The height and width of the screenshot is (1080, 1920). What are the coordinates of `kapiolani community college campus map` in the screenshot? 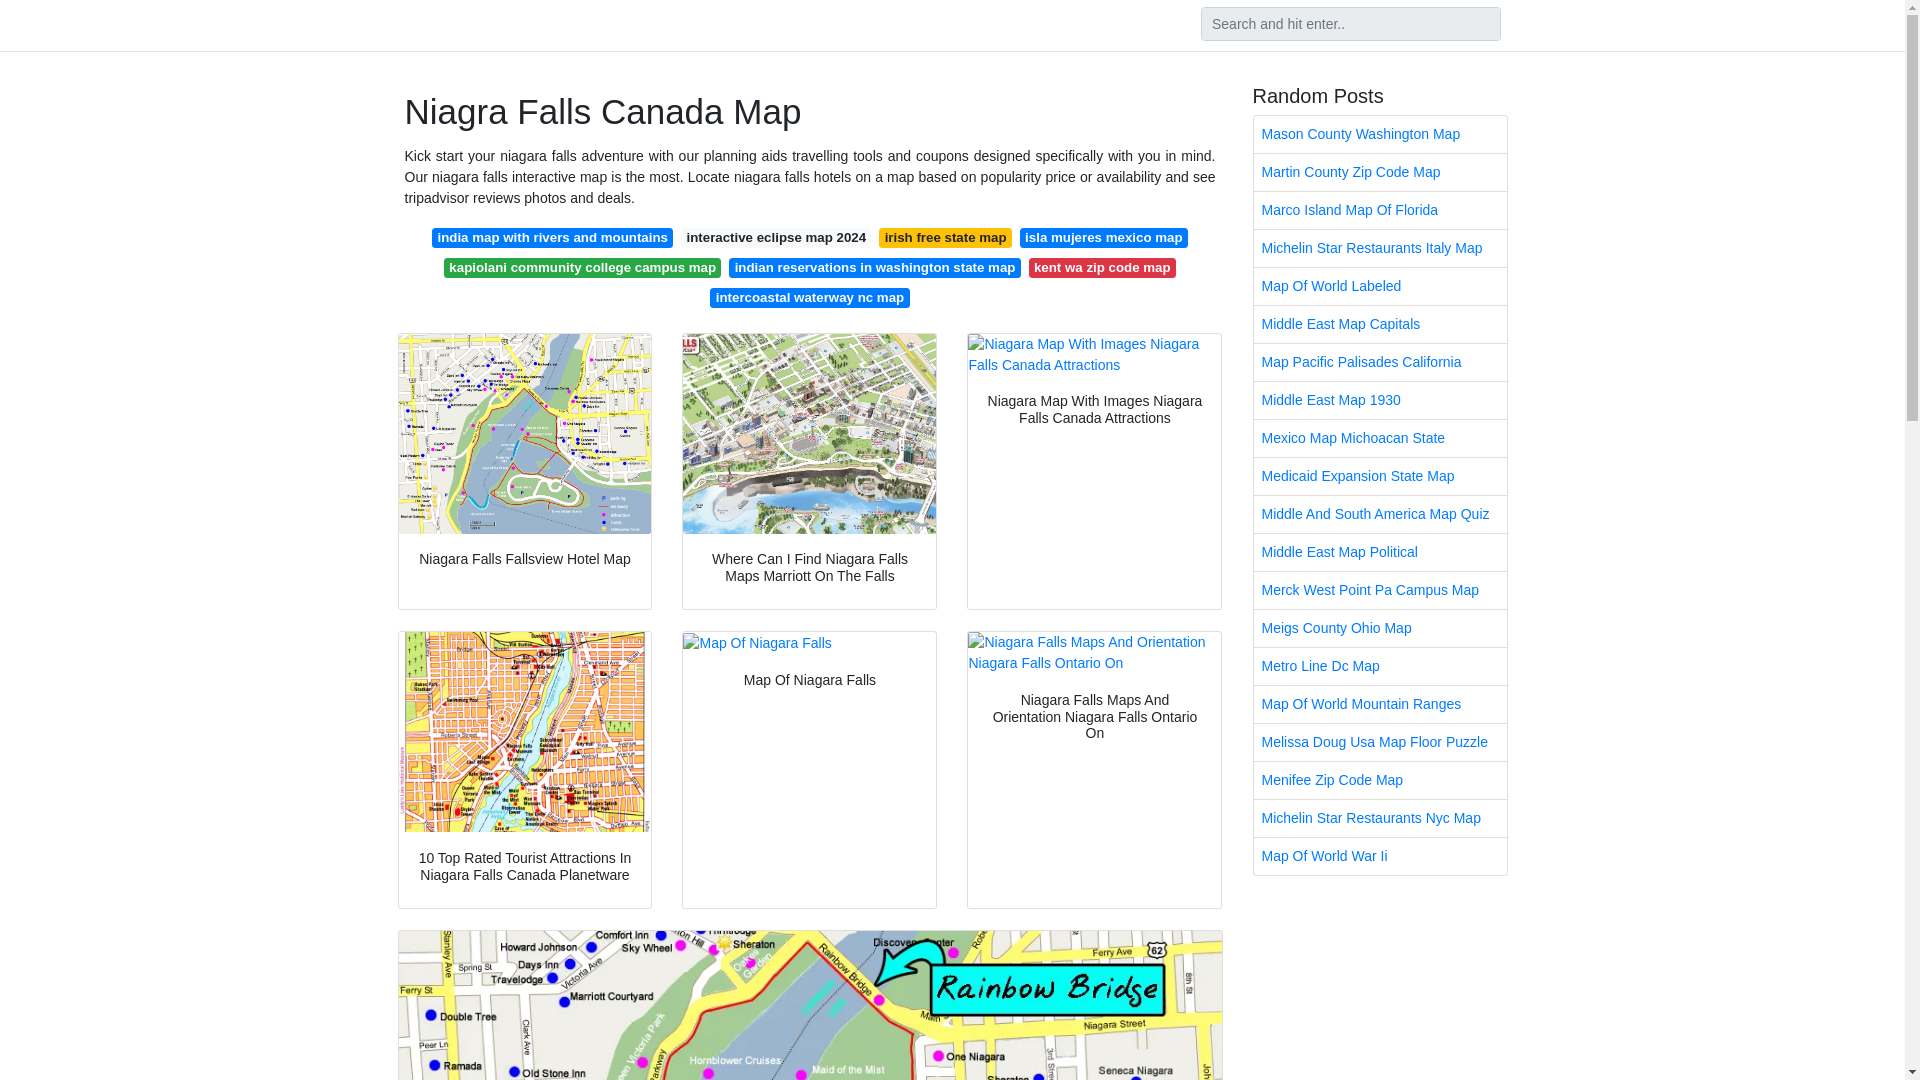 It's located at (582, 268).